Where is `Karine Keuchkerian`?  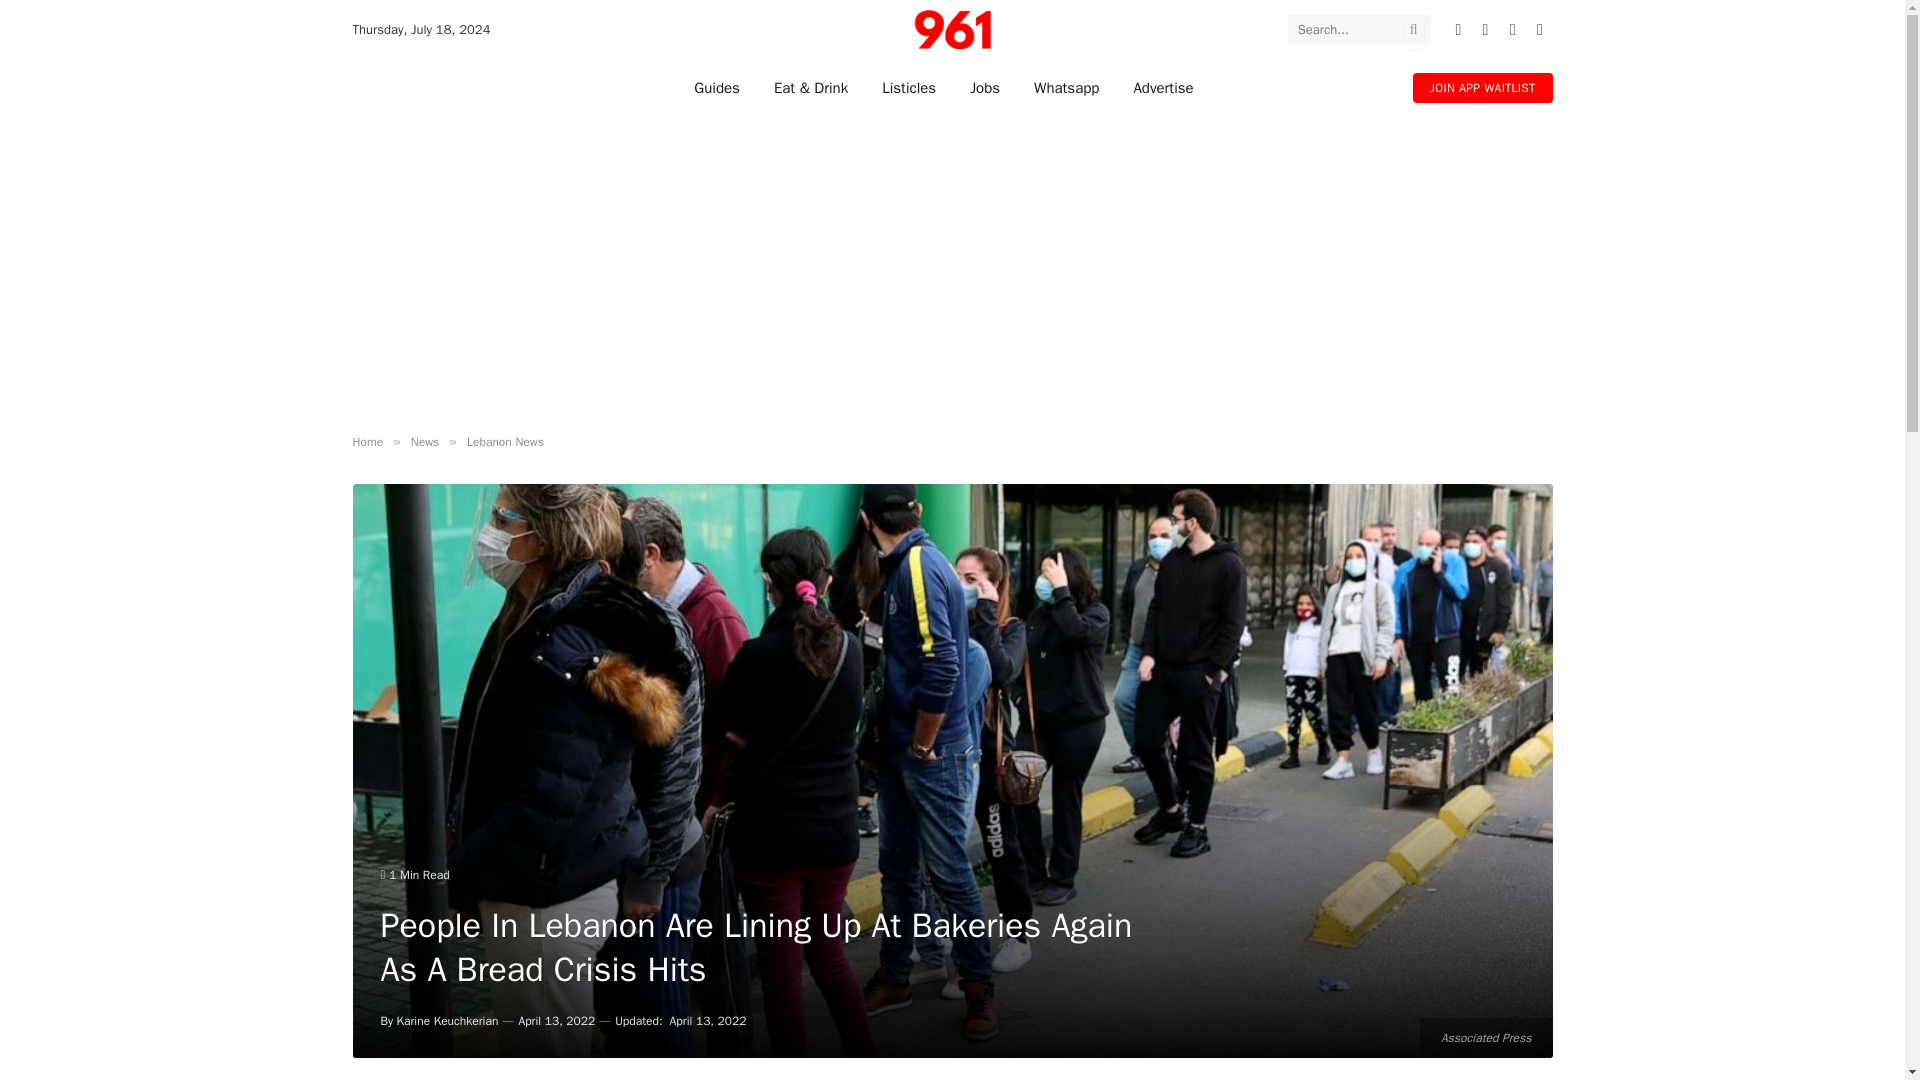 Karine Keuchkerian is located at coordinates (448, 1021).